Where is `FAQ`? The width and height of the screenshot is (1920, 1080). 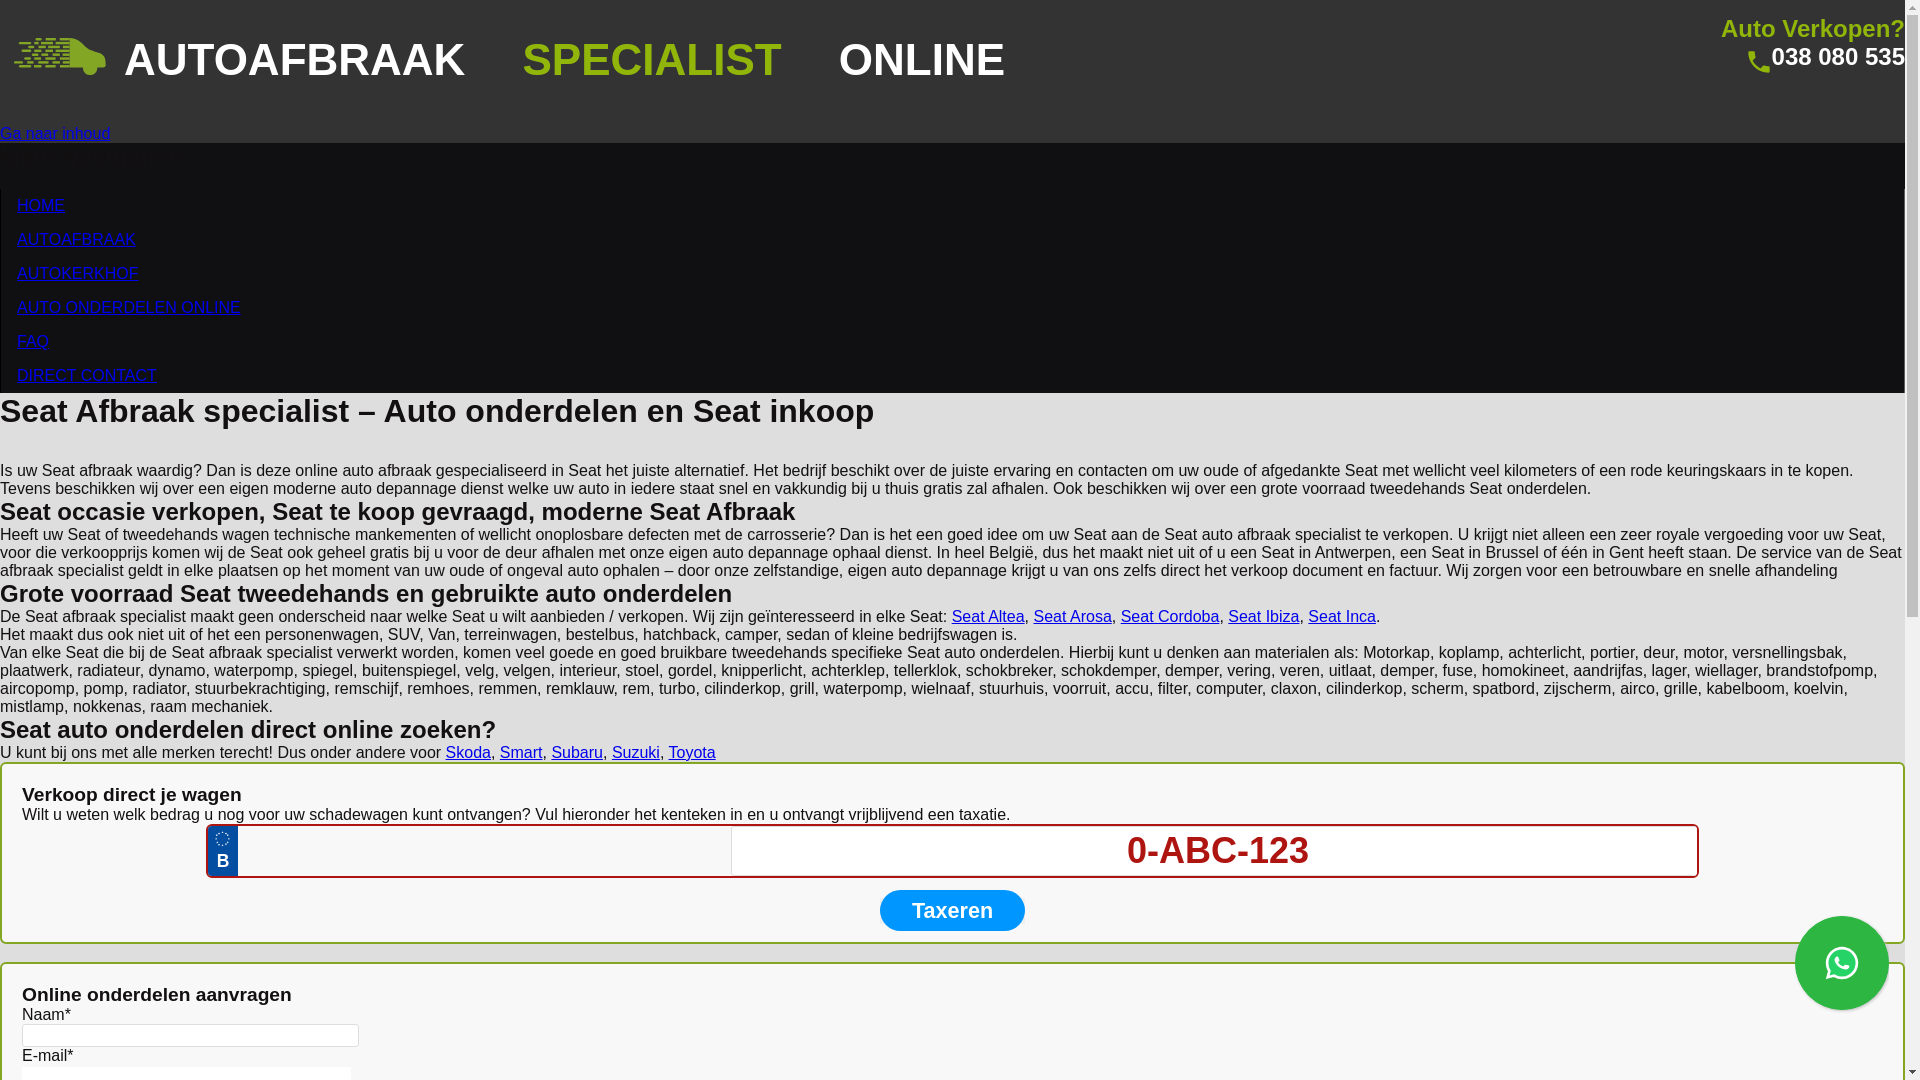 FAQ is located at coordinates (33, 342).